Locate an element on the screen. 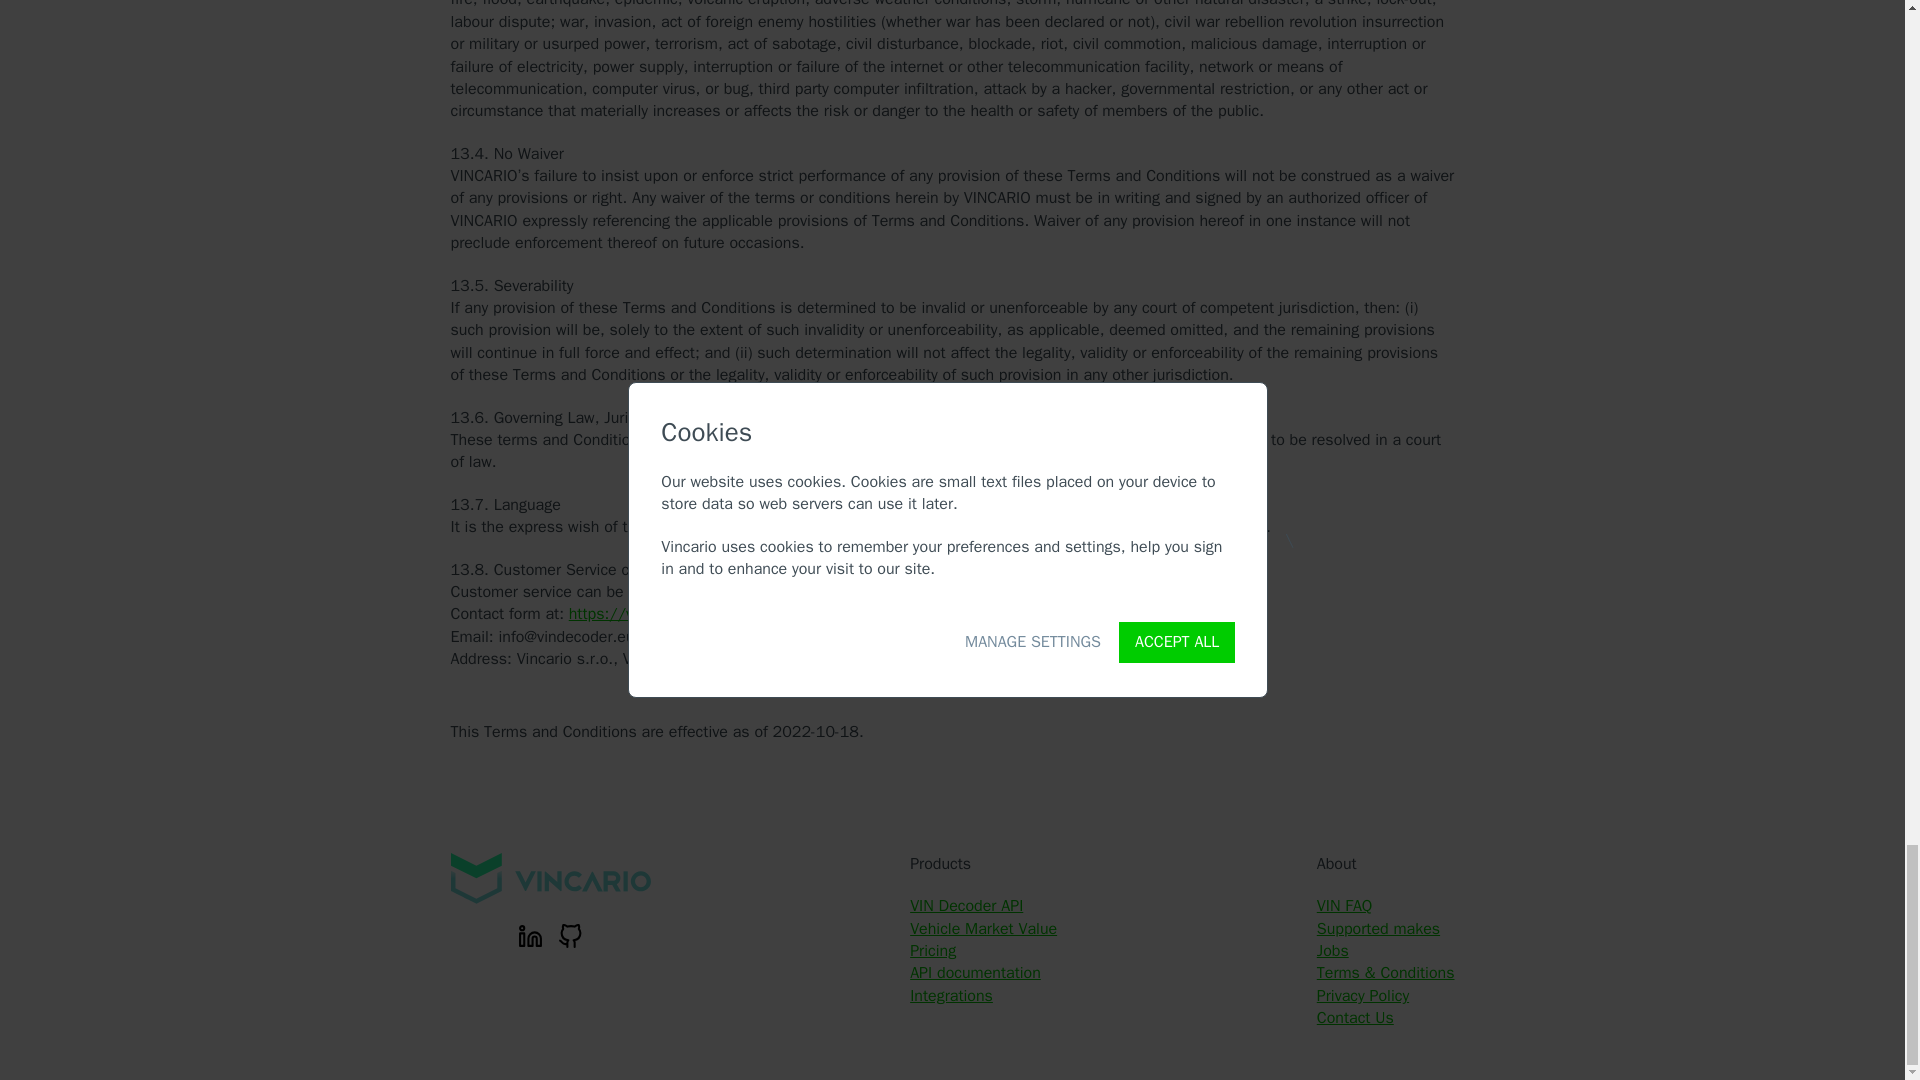 The width and height of the screenshot is (1920, 1080). Privacy Policy is located at coordinates (1363, 996).